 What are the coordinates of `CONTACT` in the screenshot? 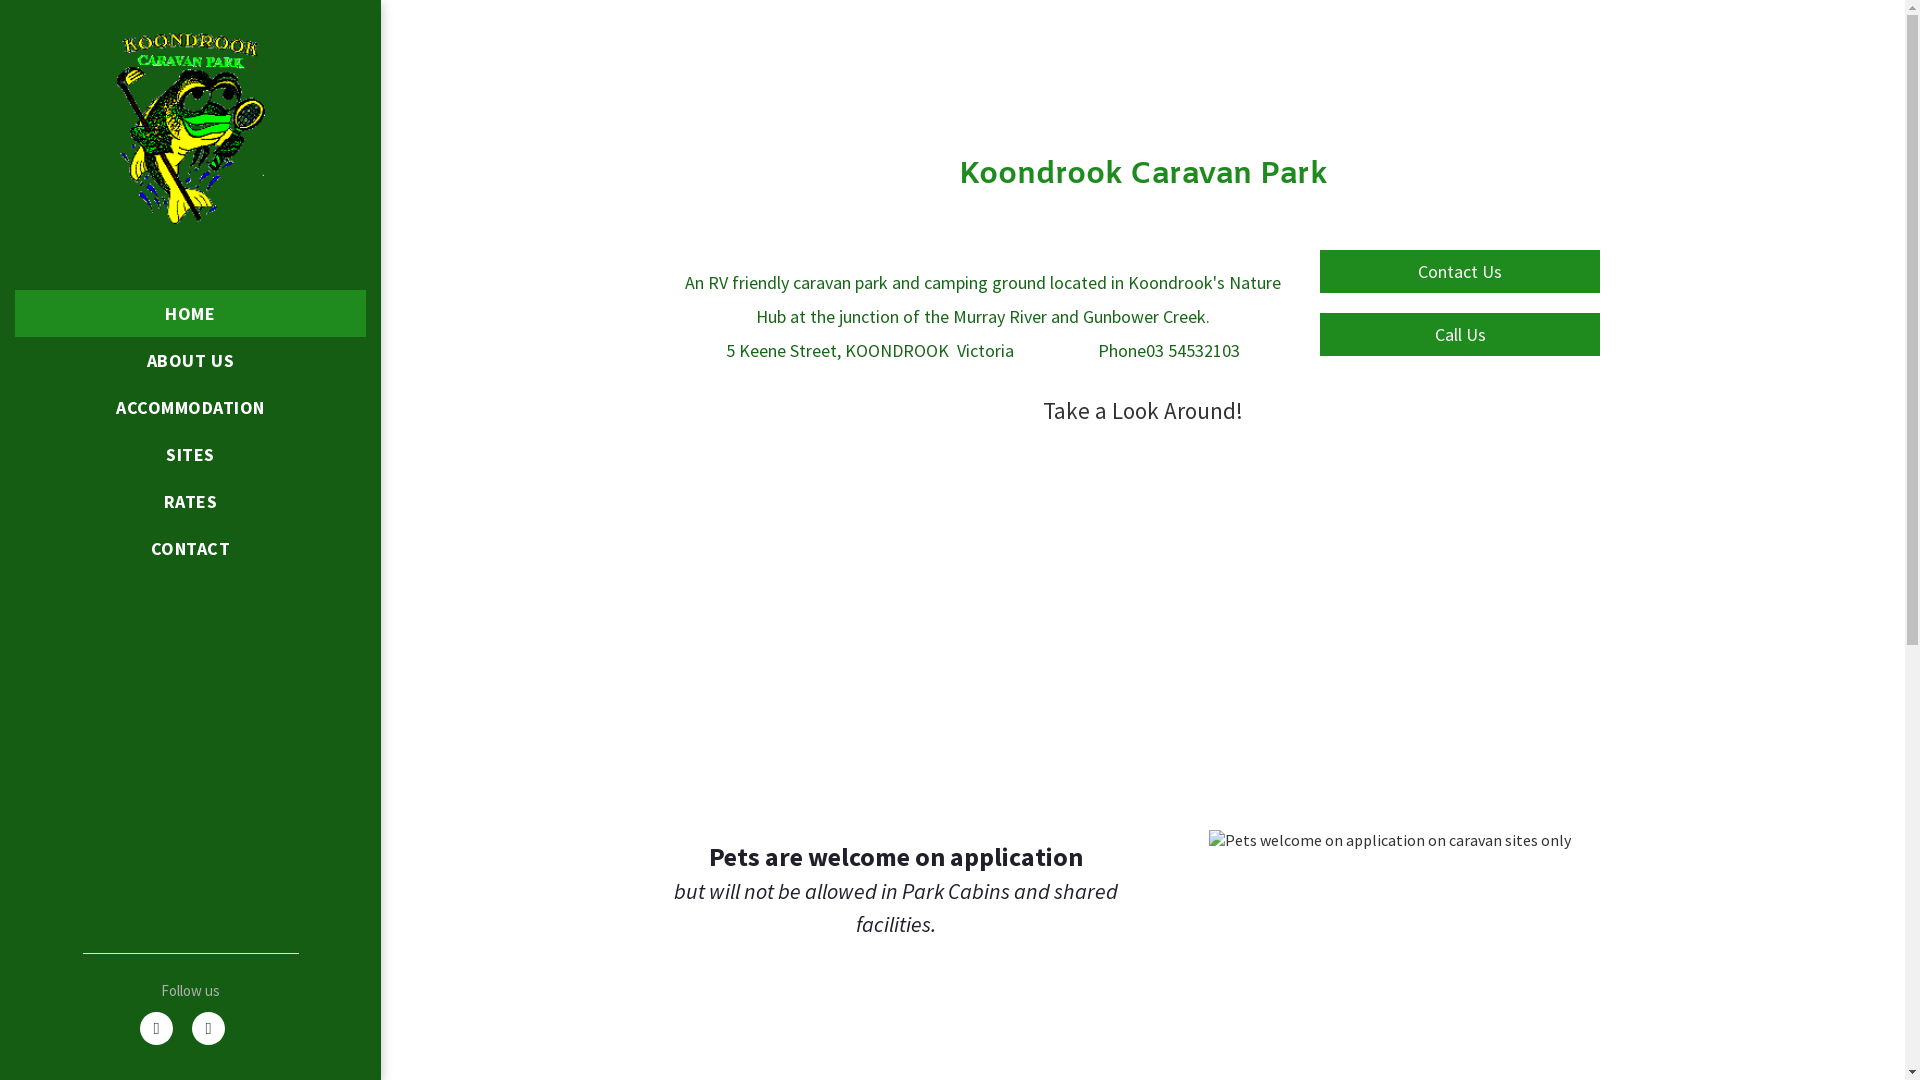 It's located at (190, 548).